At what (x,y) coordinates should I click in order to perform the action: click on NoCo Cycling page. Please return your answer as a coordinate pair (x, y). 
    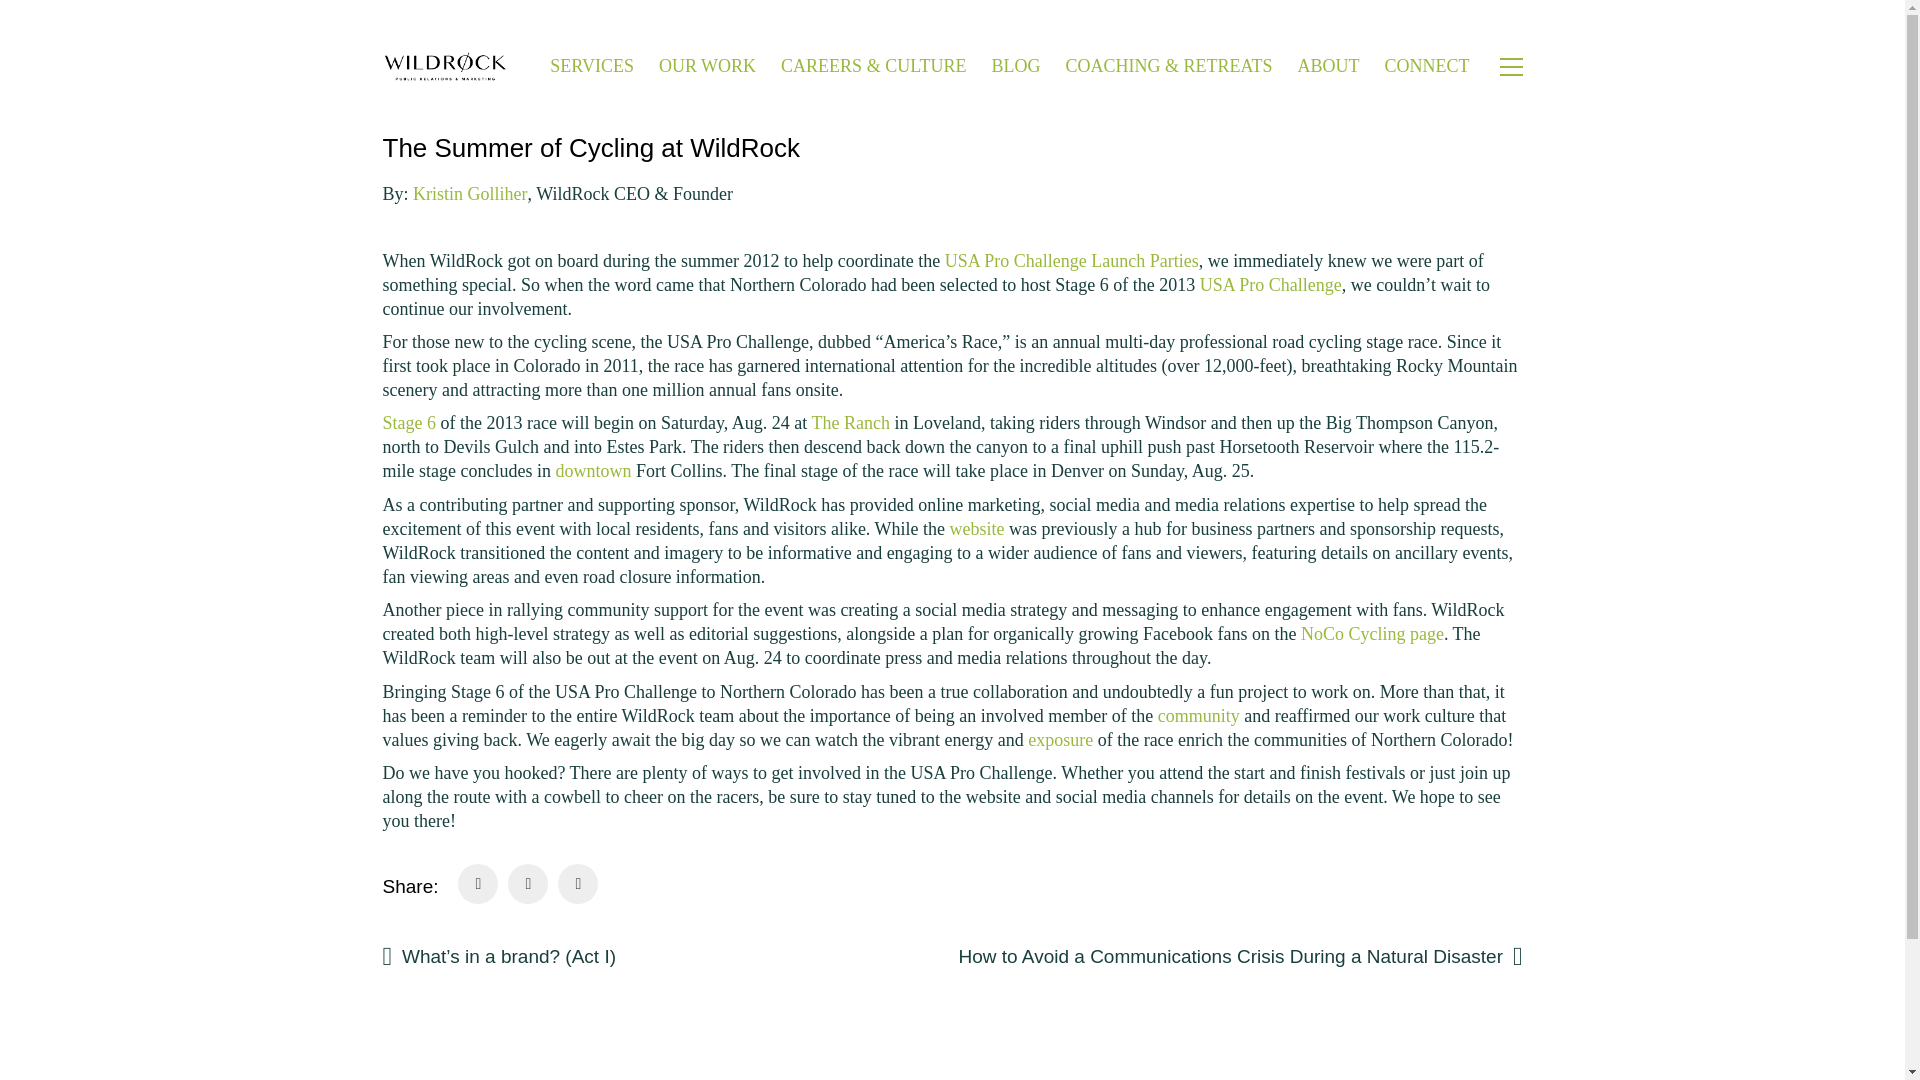
    Looking at the image, I should click on (1372, 634).